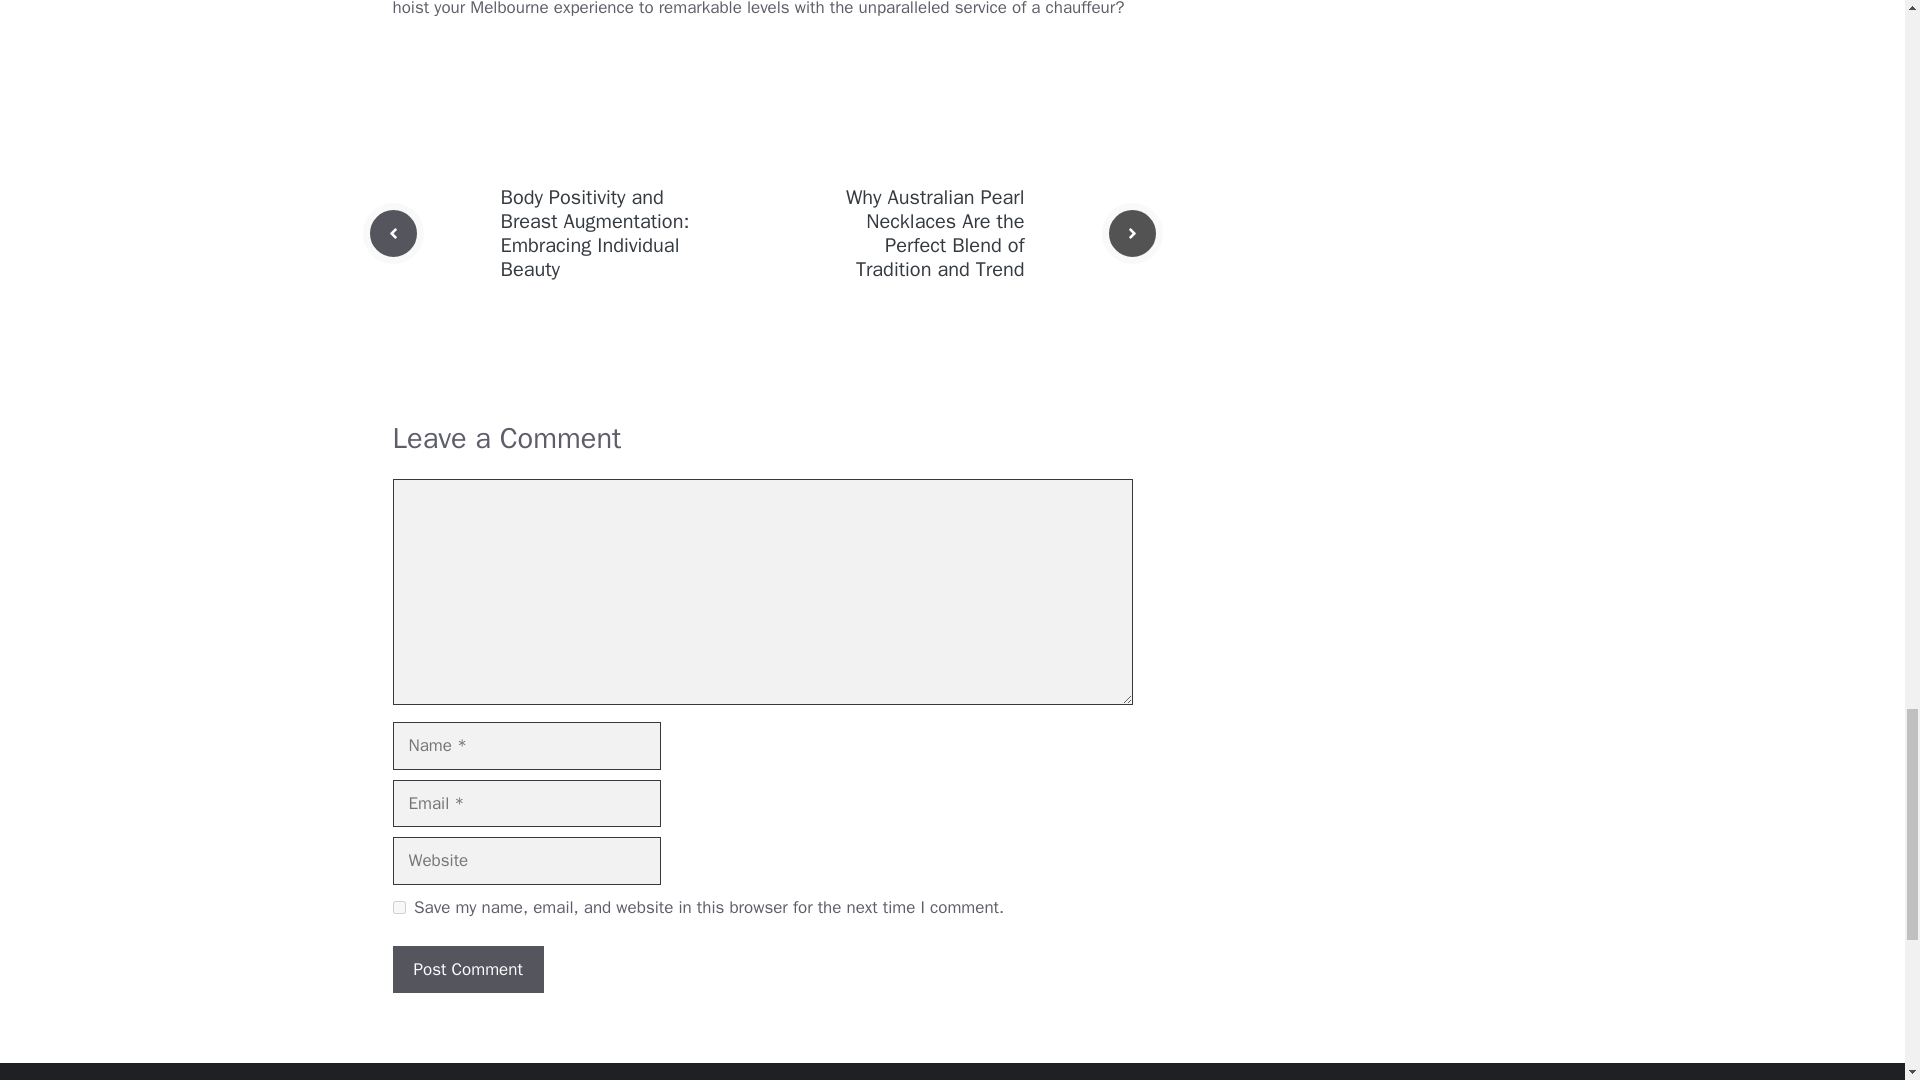  Describe the element at coordinates (398, 906) in the screenshot. I see `yes` at that location.